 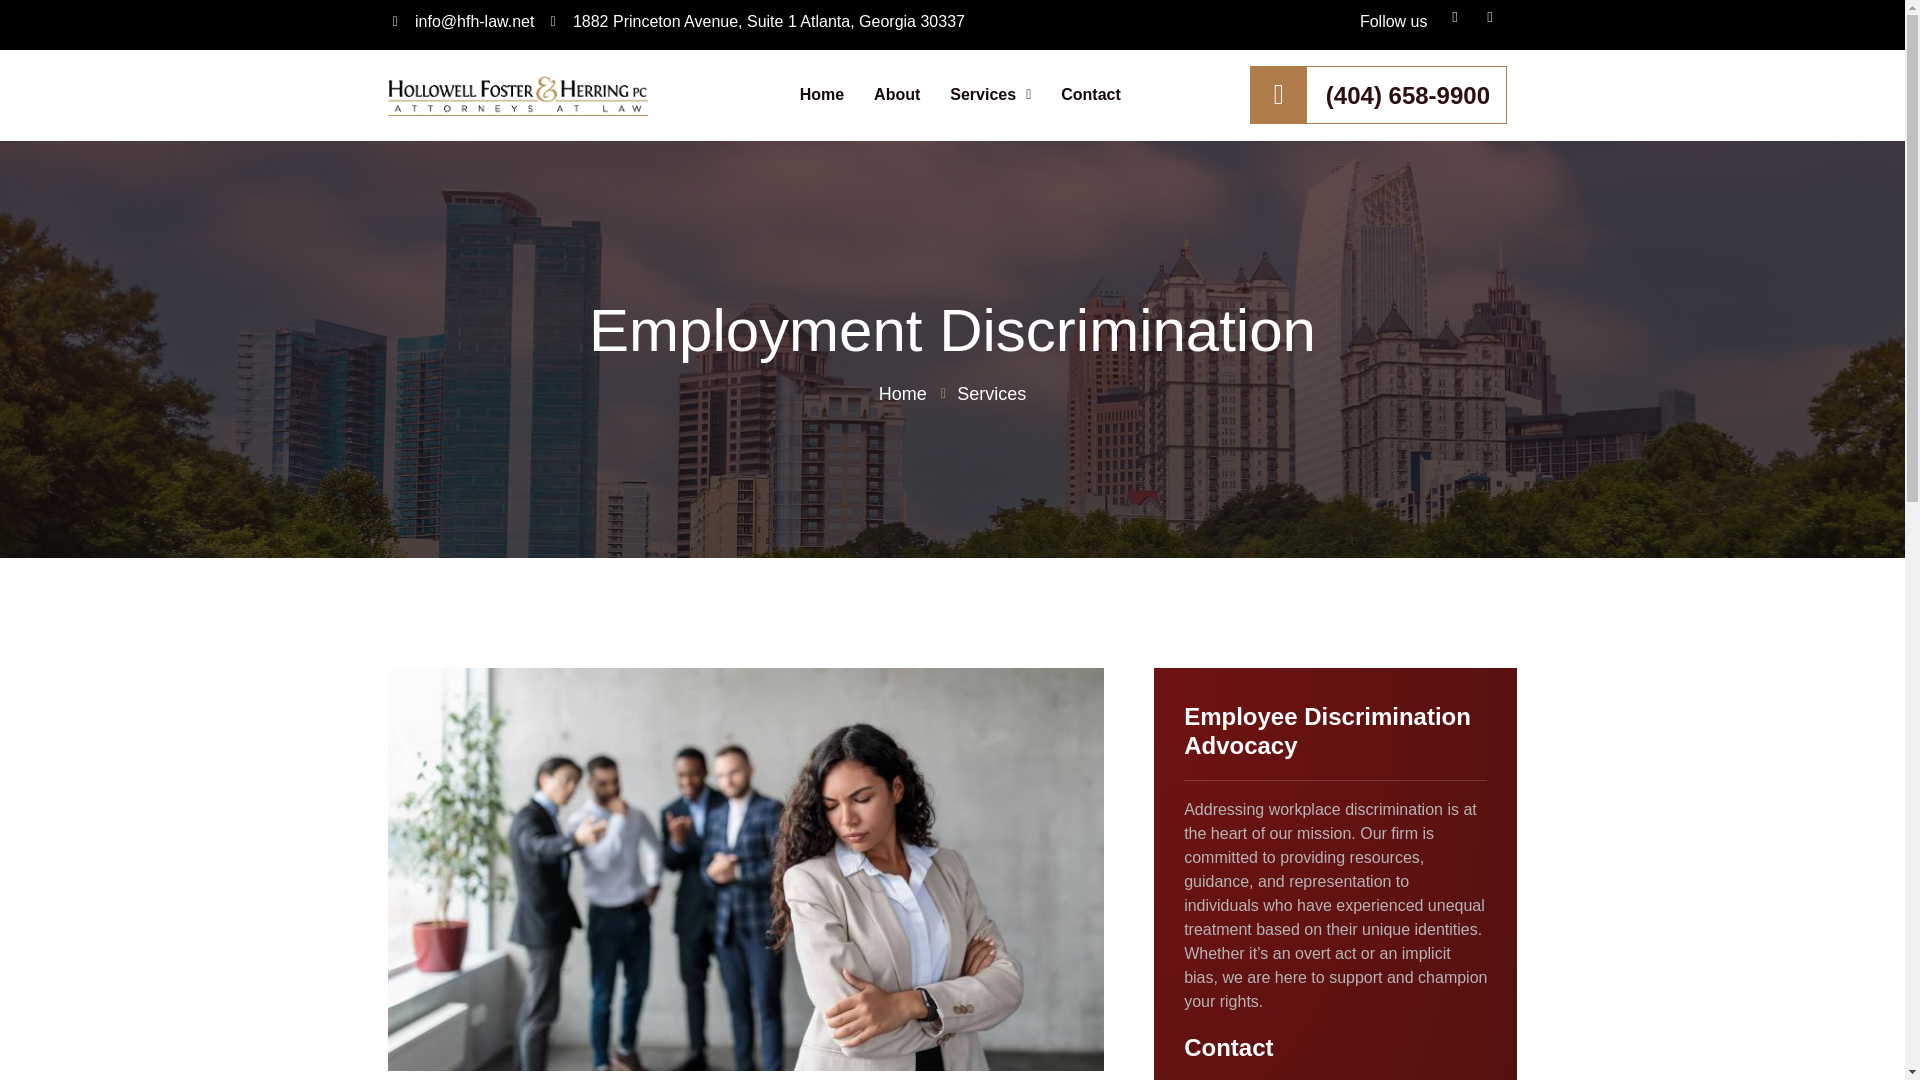 I want to click on Home, so click(x=822, y=94).